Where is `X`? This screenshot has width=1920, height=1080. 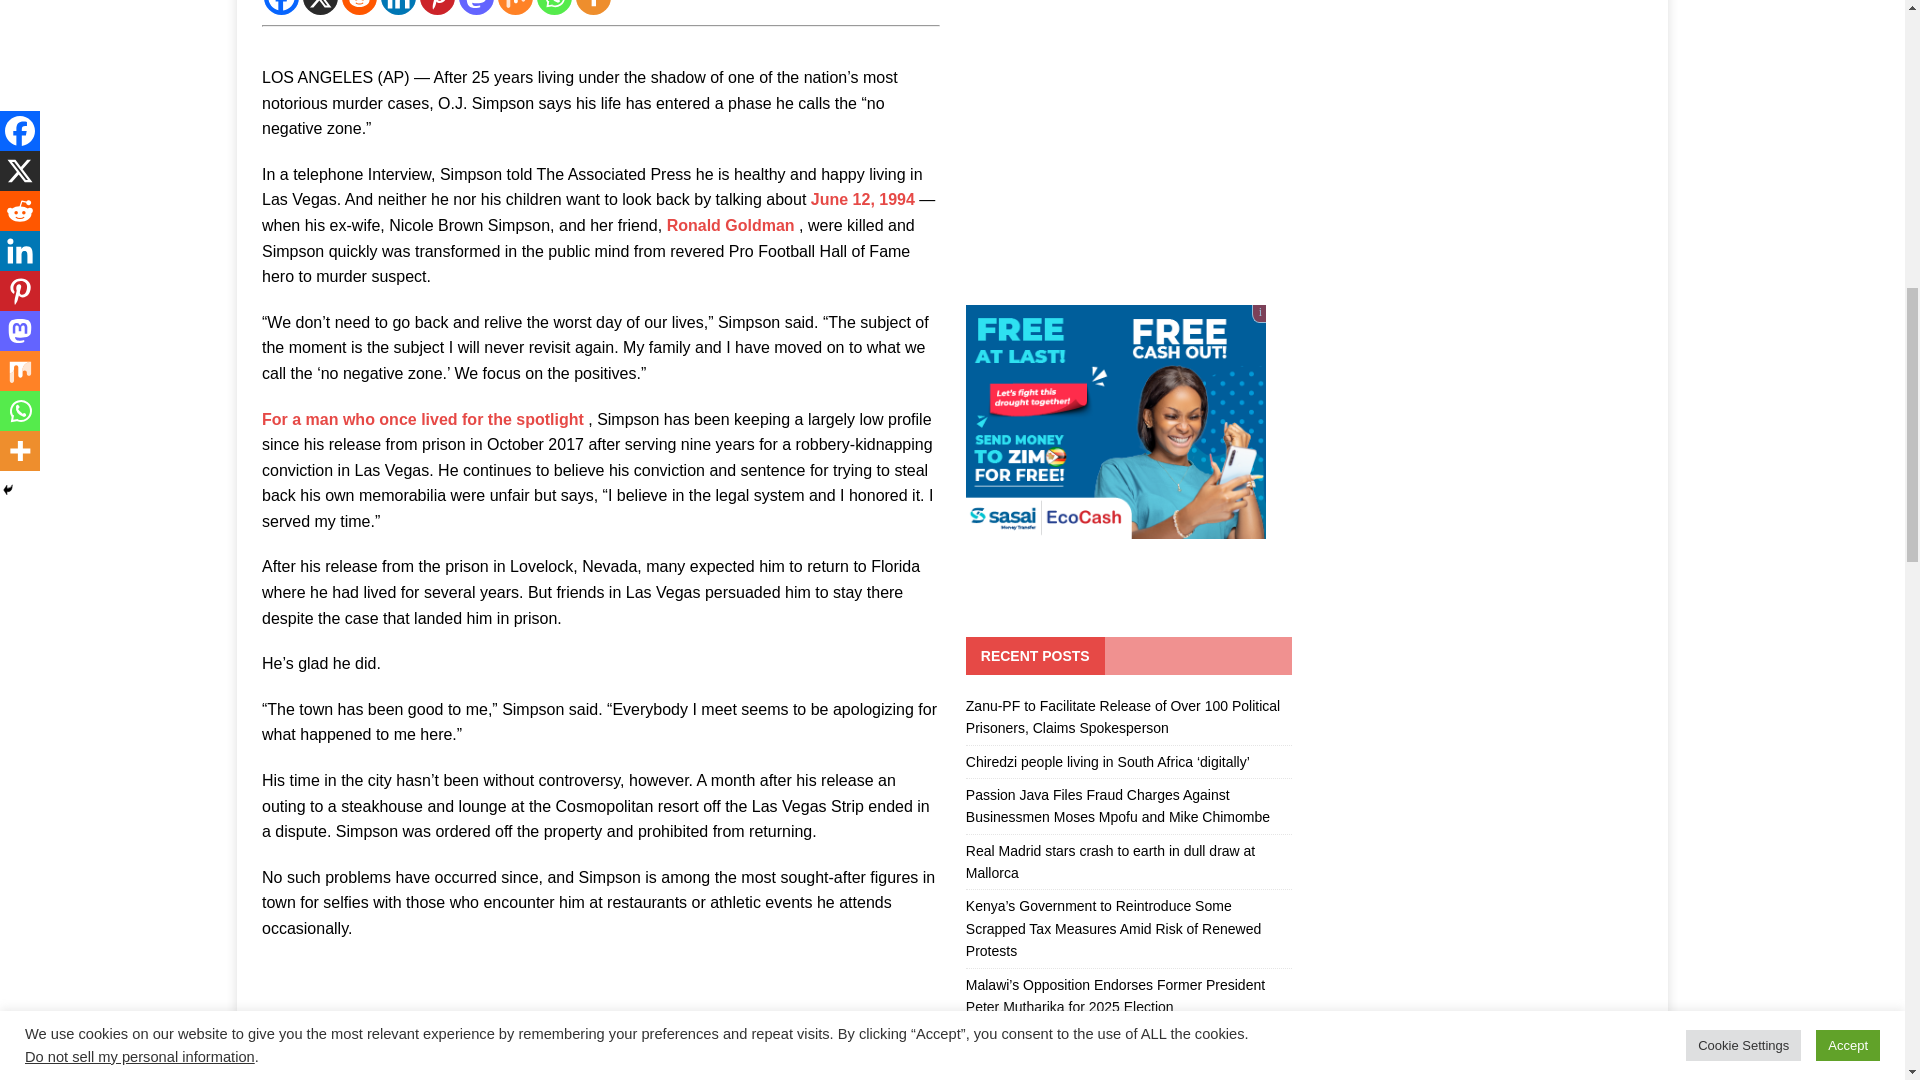
X is located at coordinates (320, 8).